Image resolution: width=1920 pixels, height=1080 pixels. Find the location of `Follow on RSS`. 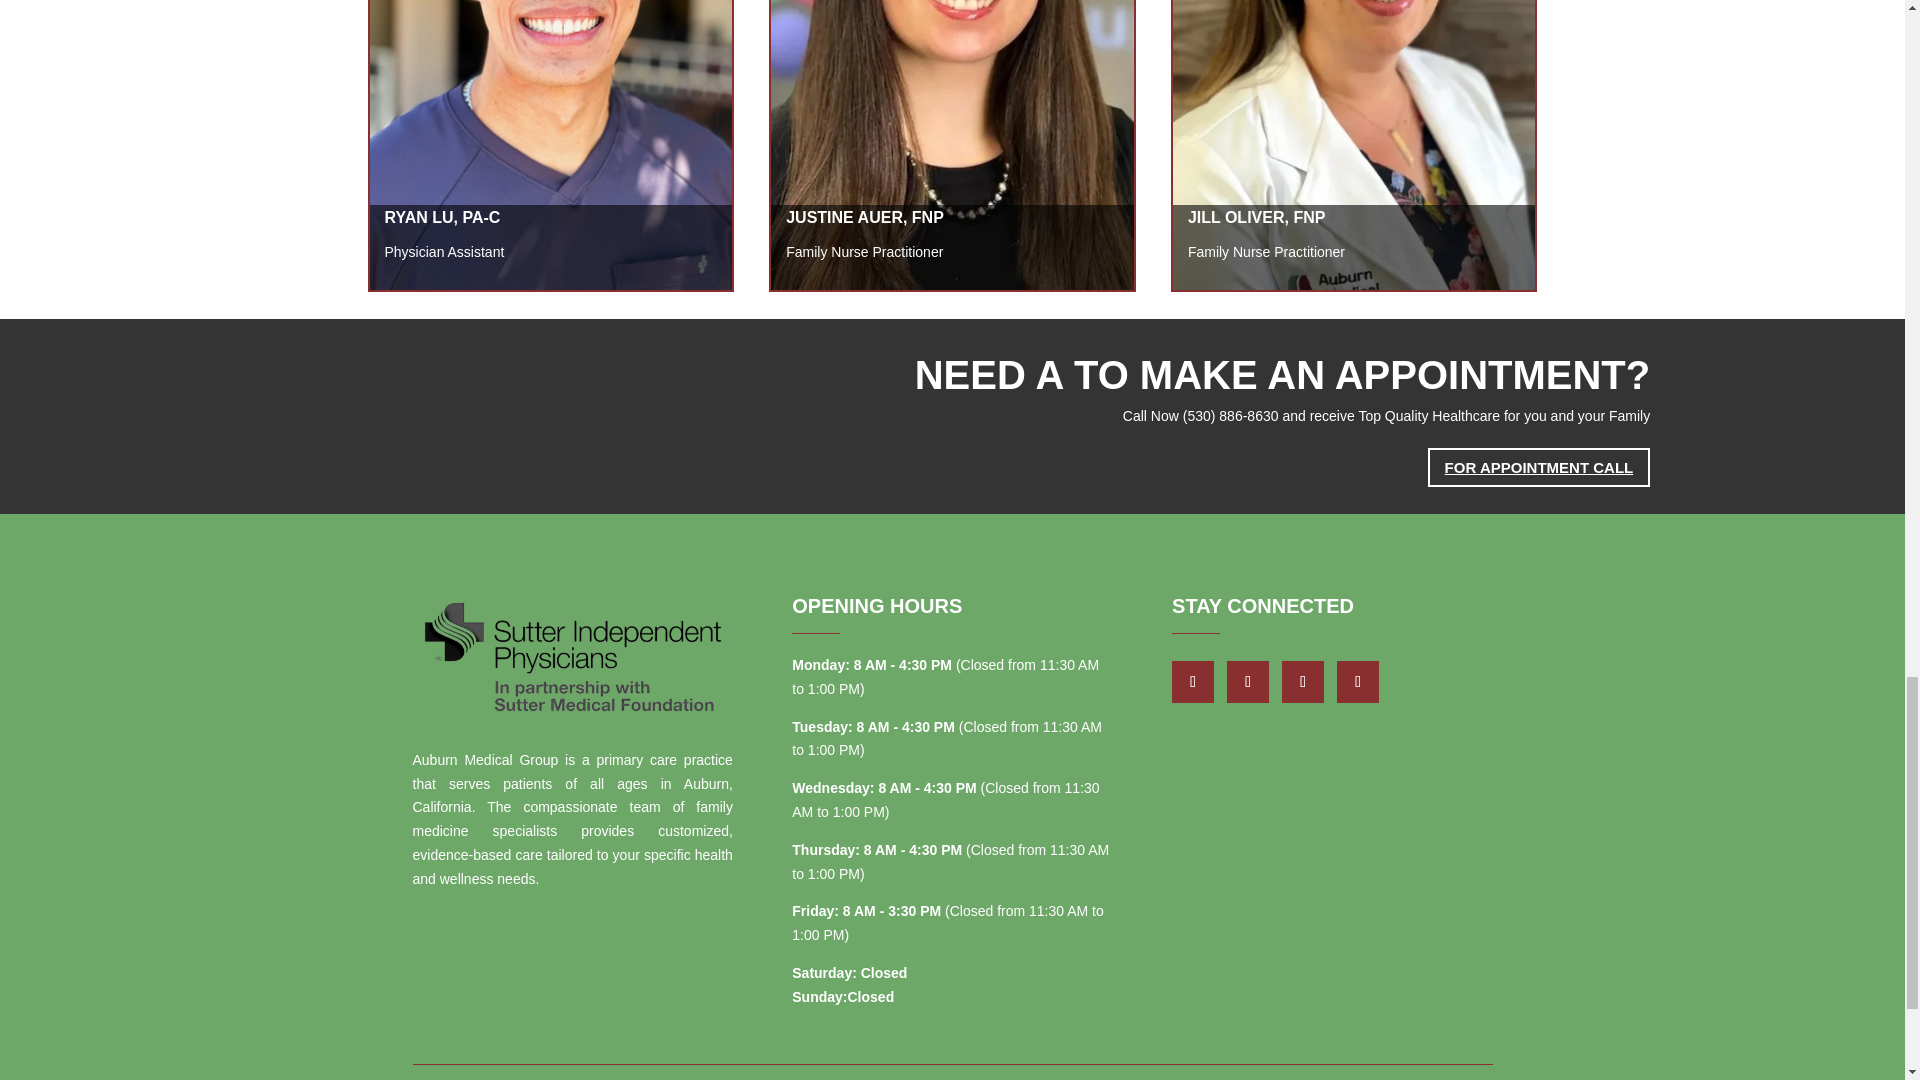

Follow on RSS is located at coordinates (1357, 682).